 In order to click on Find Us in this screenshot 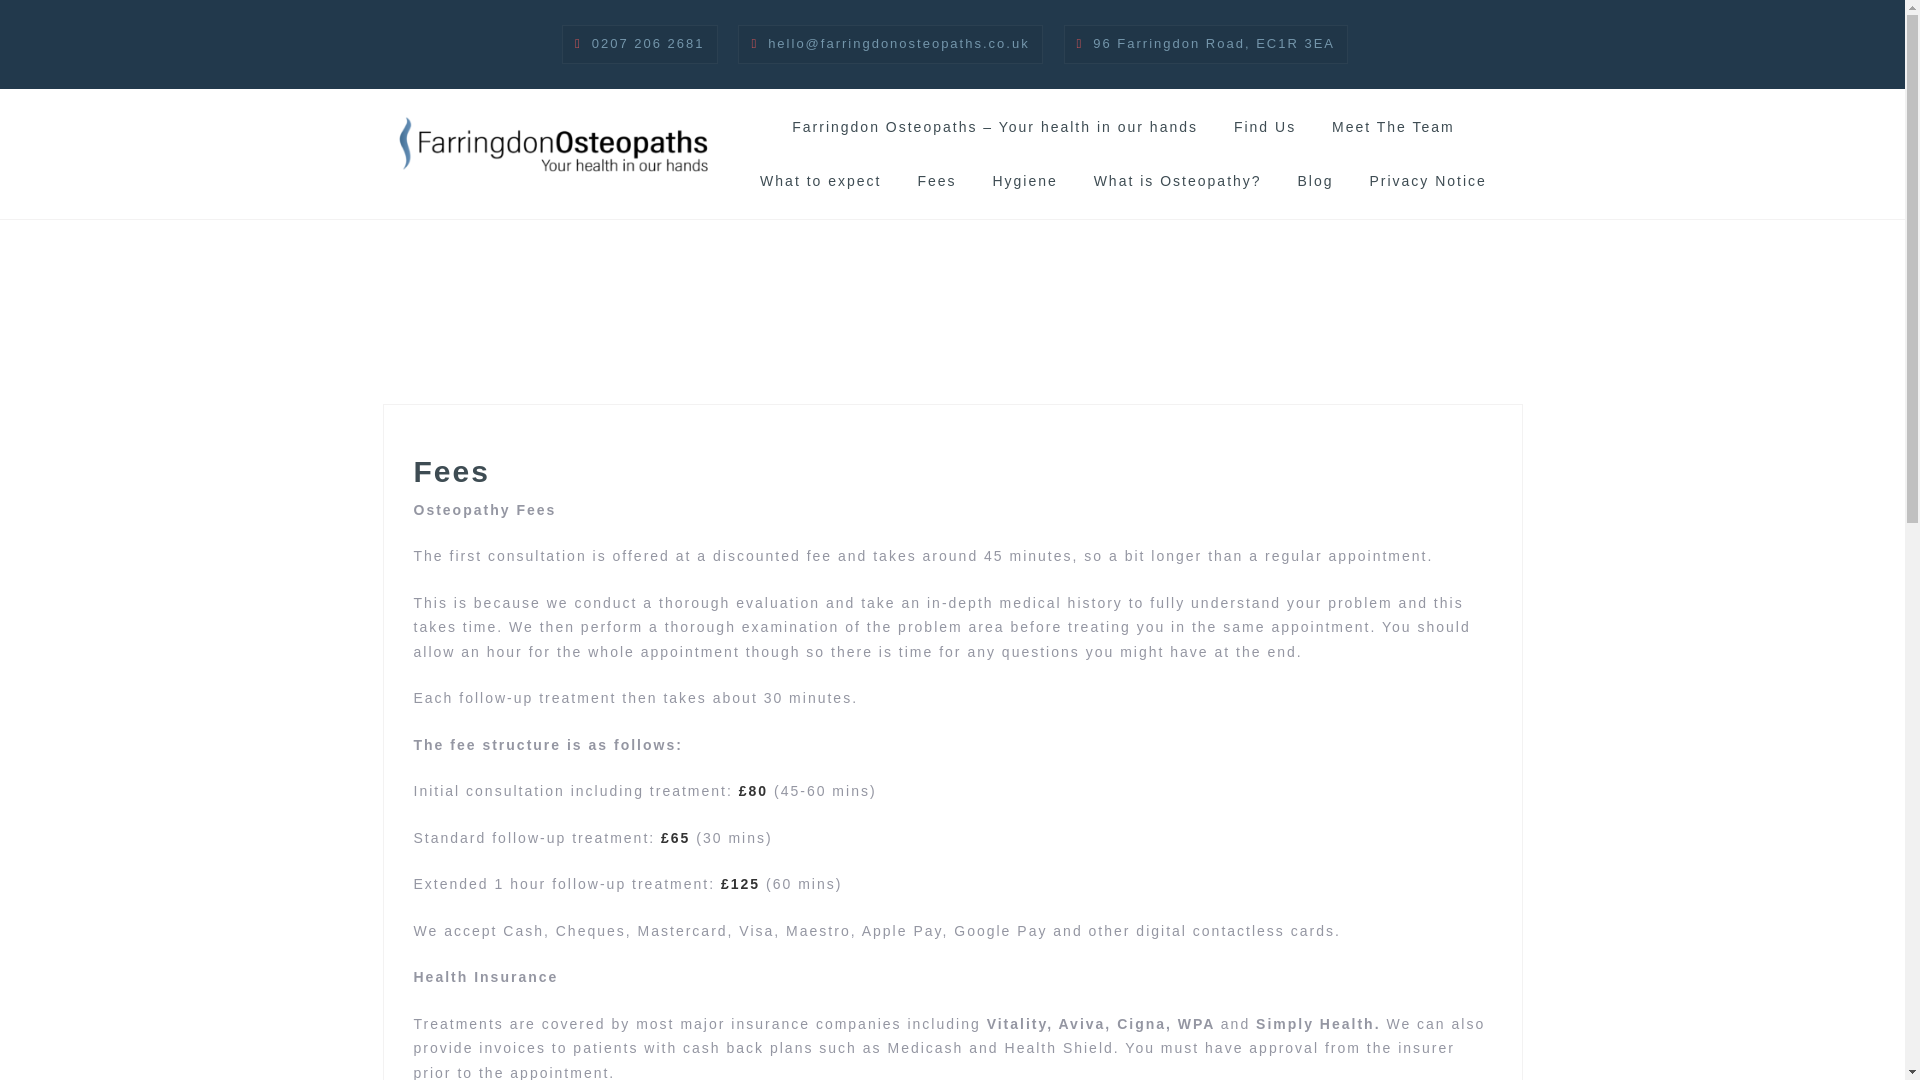, I will do `click(1265, 128)`.